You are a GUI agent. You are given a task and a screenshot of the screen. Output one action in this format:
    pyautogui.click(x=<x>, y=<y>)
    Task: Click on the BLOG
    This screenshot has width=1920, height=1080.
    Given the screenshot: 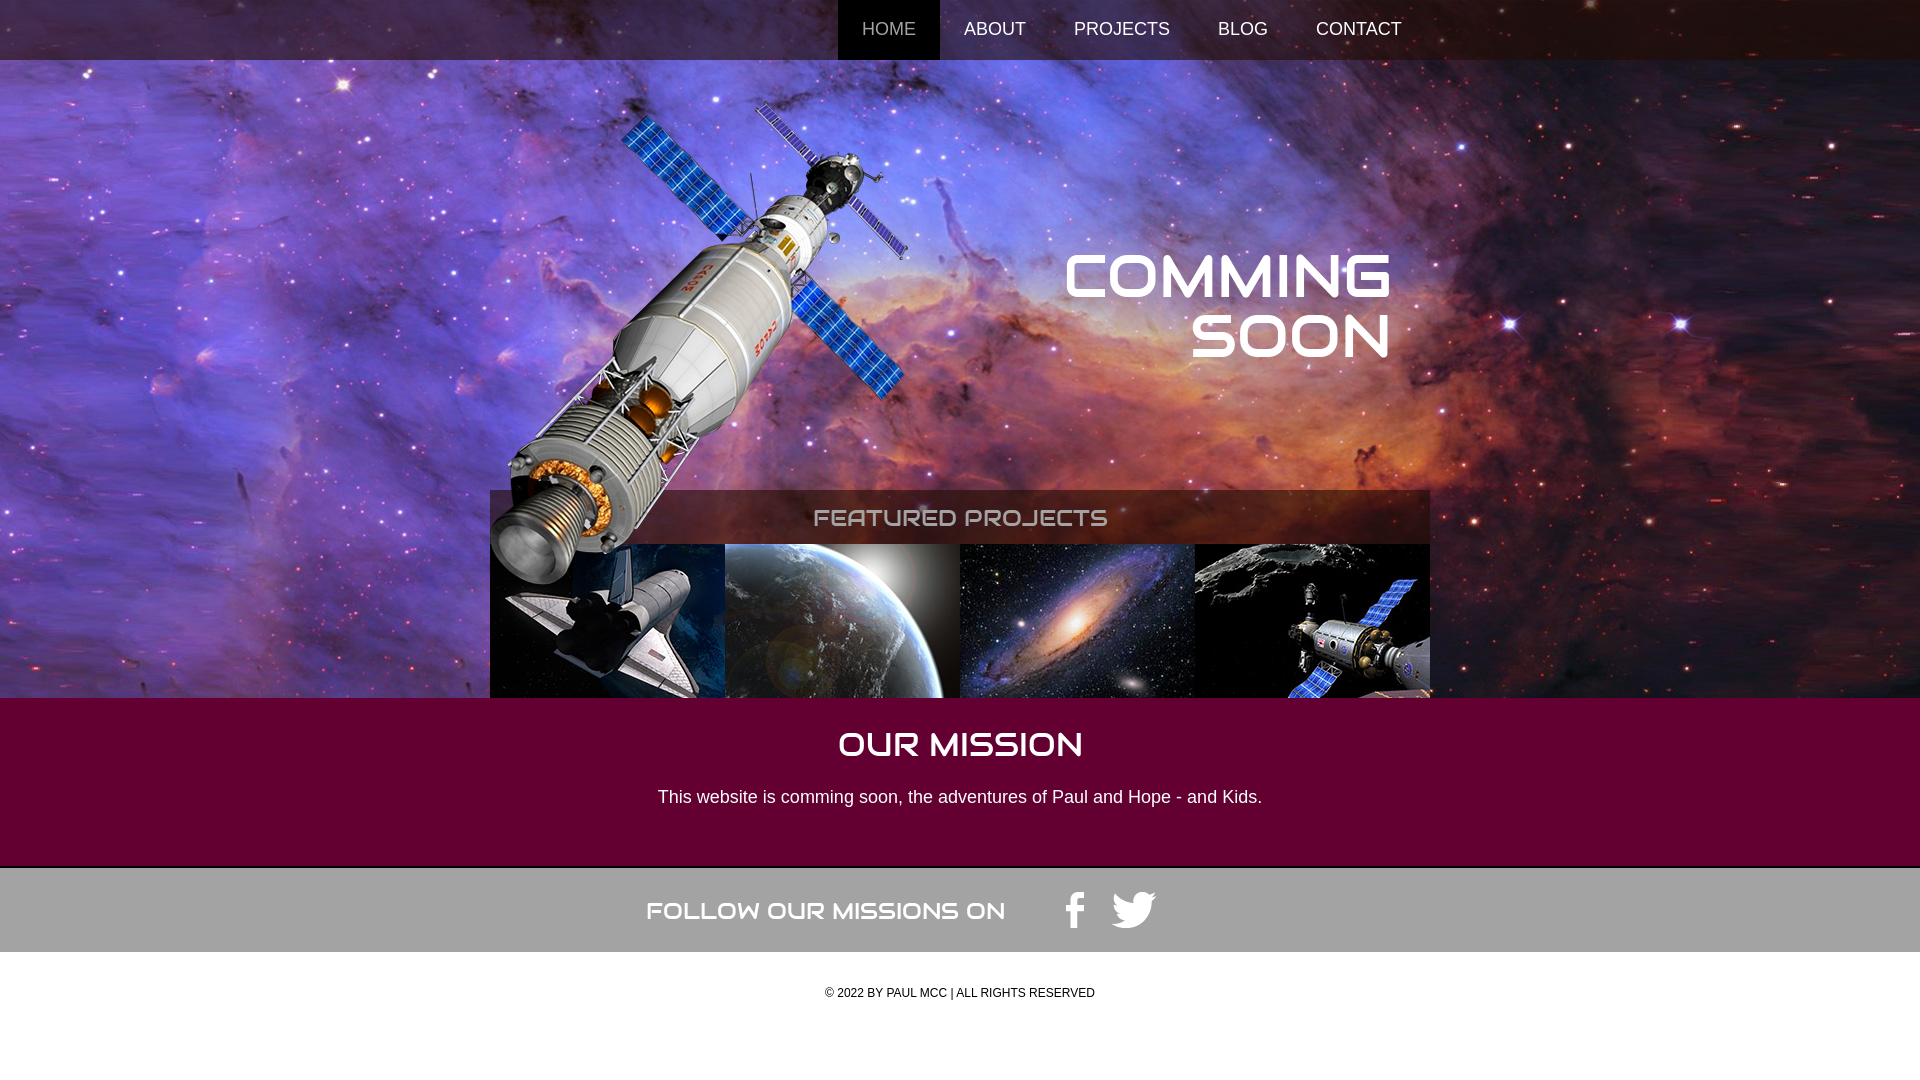 What is the action you would take?
    pyautogui.click(x=1243, y=30)
    